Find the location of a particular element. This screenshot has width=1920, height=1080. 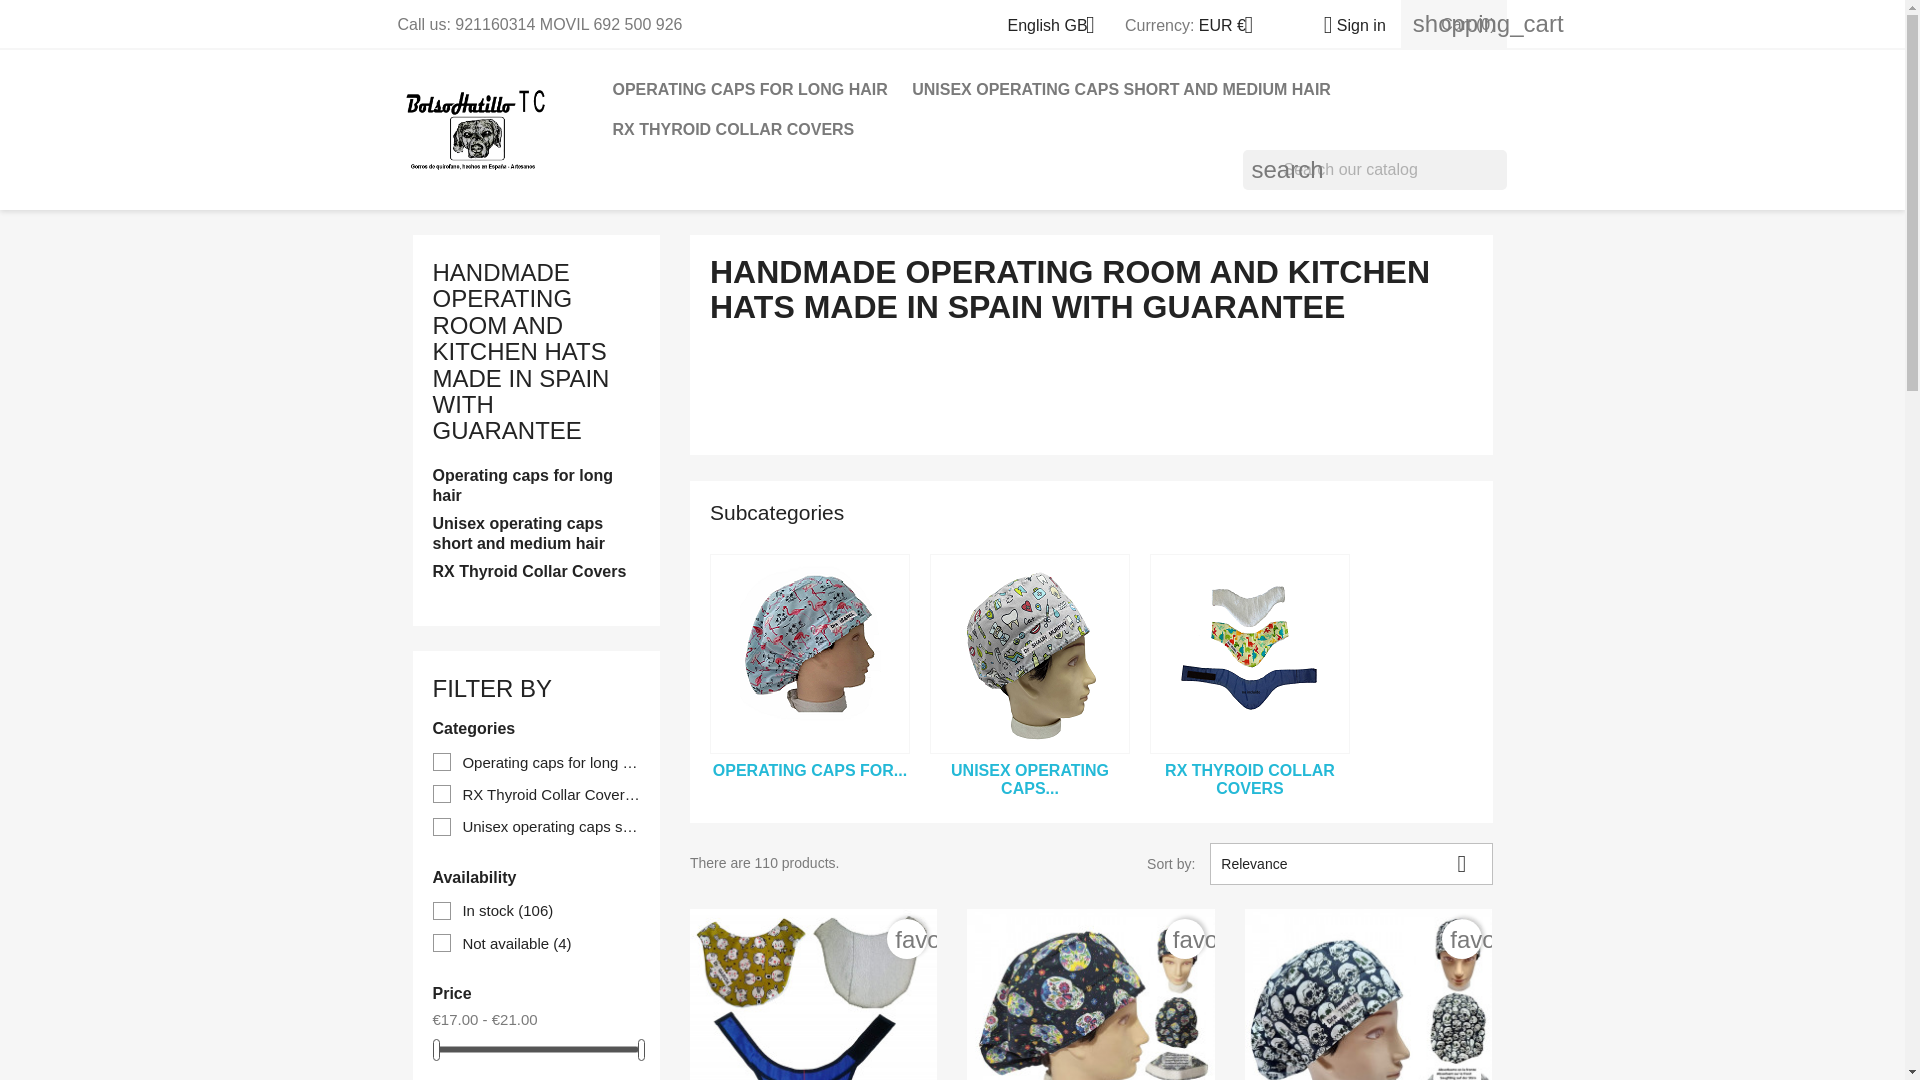

UNISEX OPERATING CAPS SHORT AND MEDIUM HAIR is located at coordinates (1121, 90).